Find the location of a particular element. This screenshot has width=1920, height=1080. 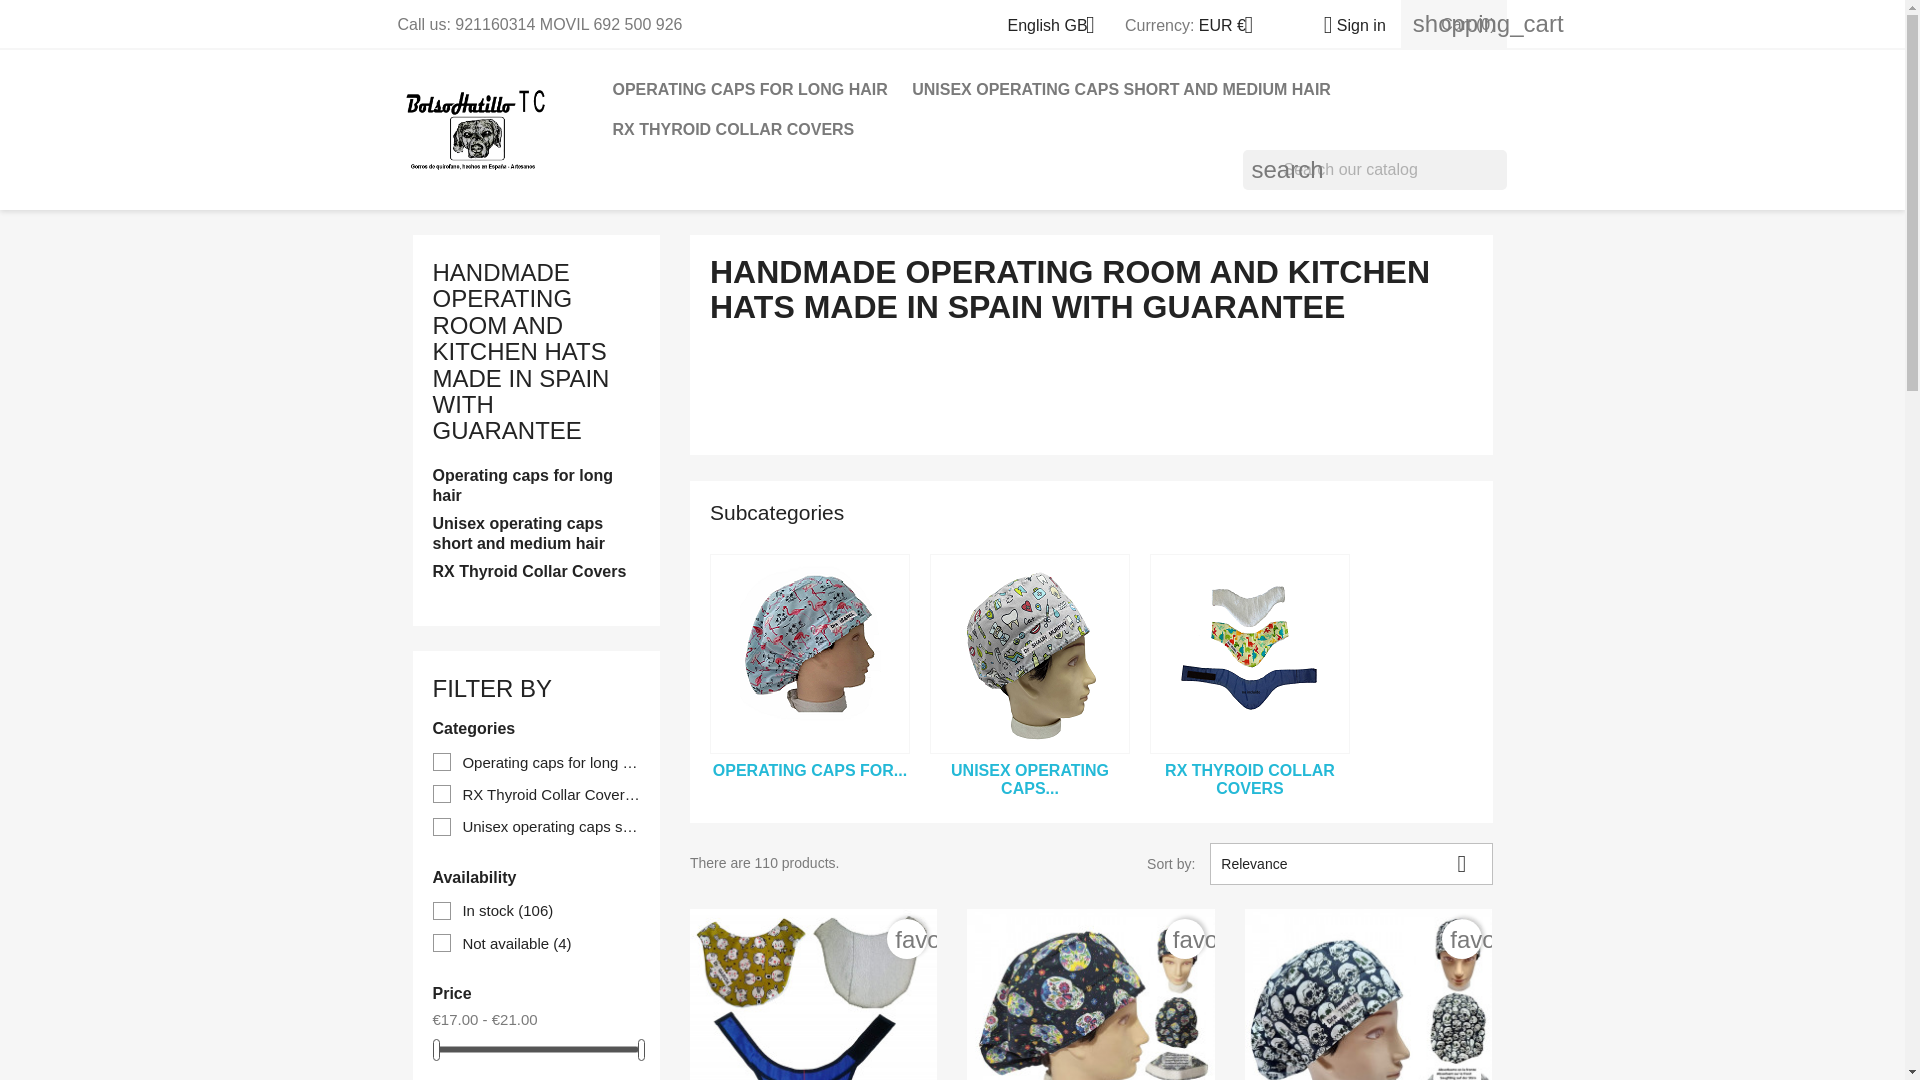

UNISEX OPERATING CAPS SHORT AND MEDIUM HAIR is located at coordinates (1121, 90).